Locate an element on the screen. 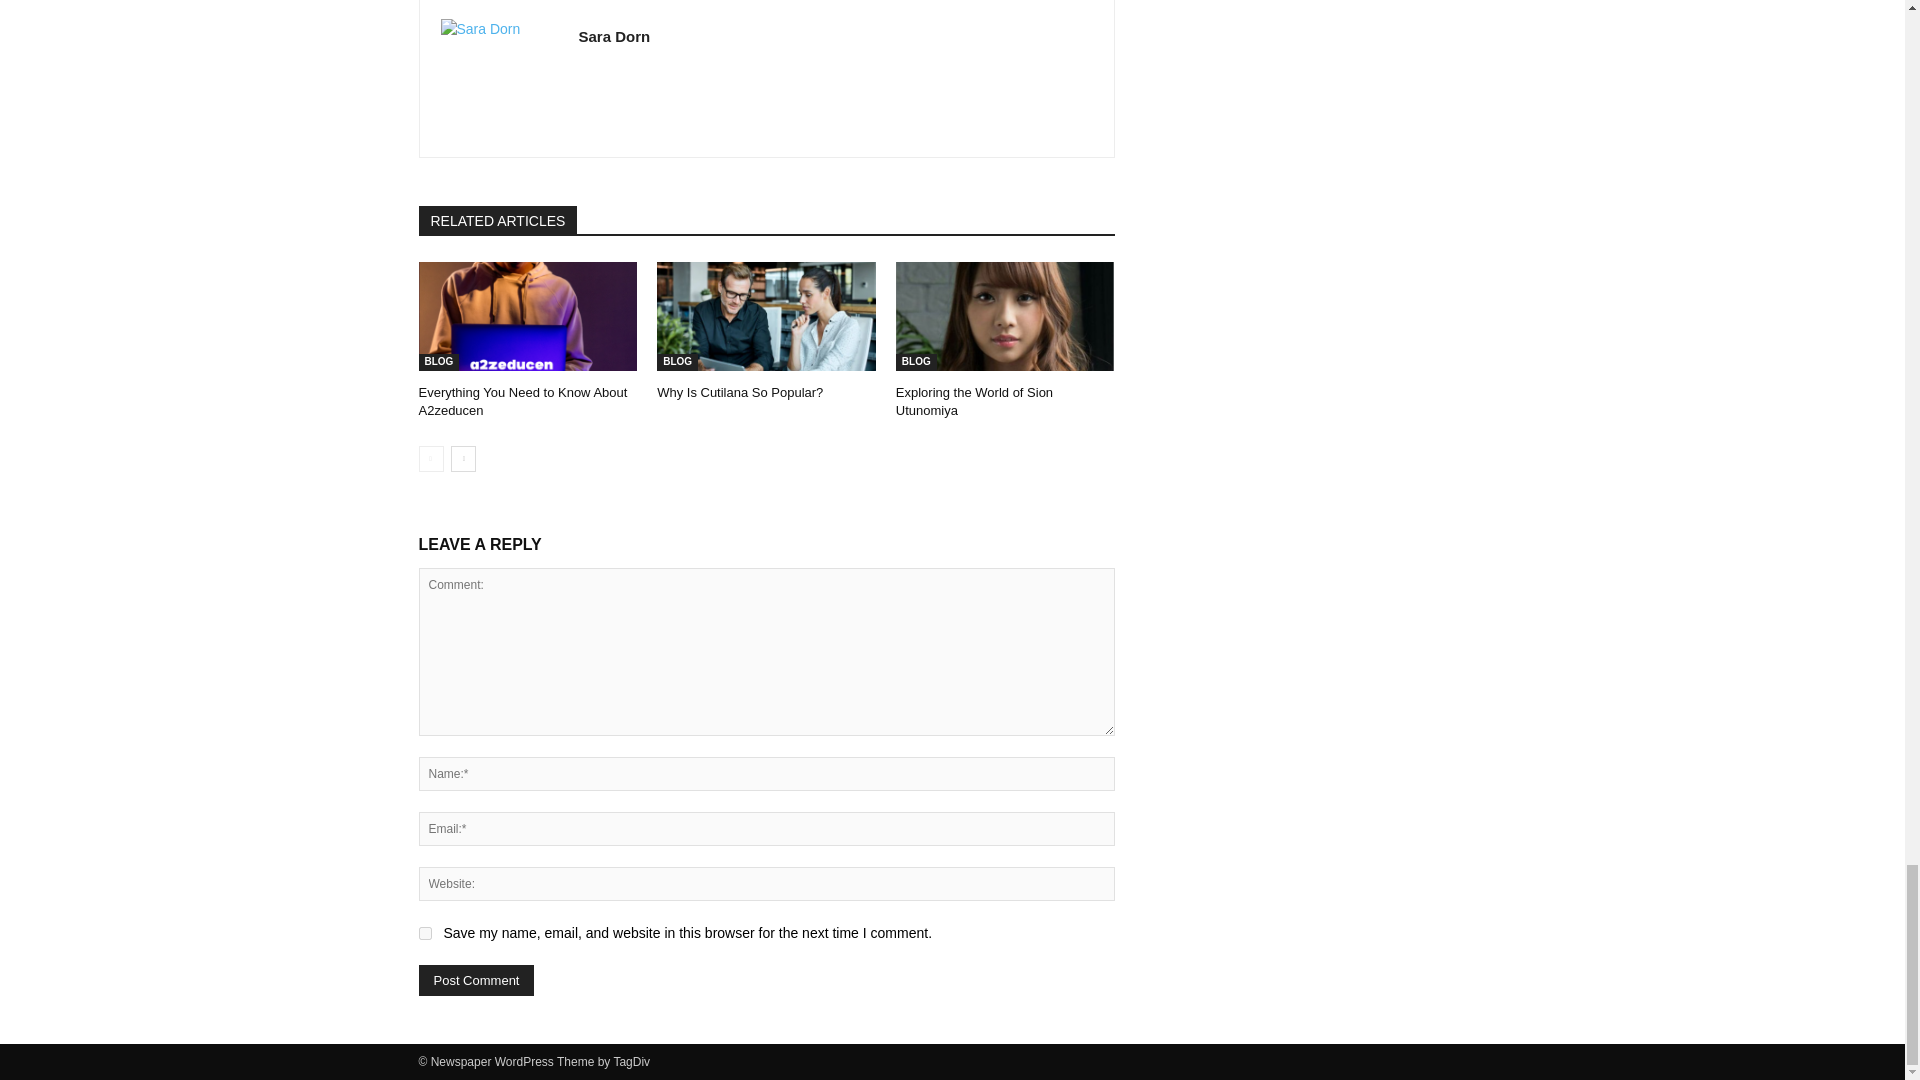  Post Comment is located at coordinates (476, 980).